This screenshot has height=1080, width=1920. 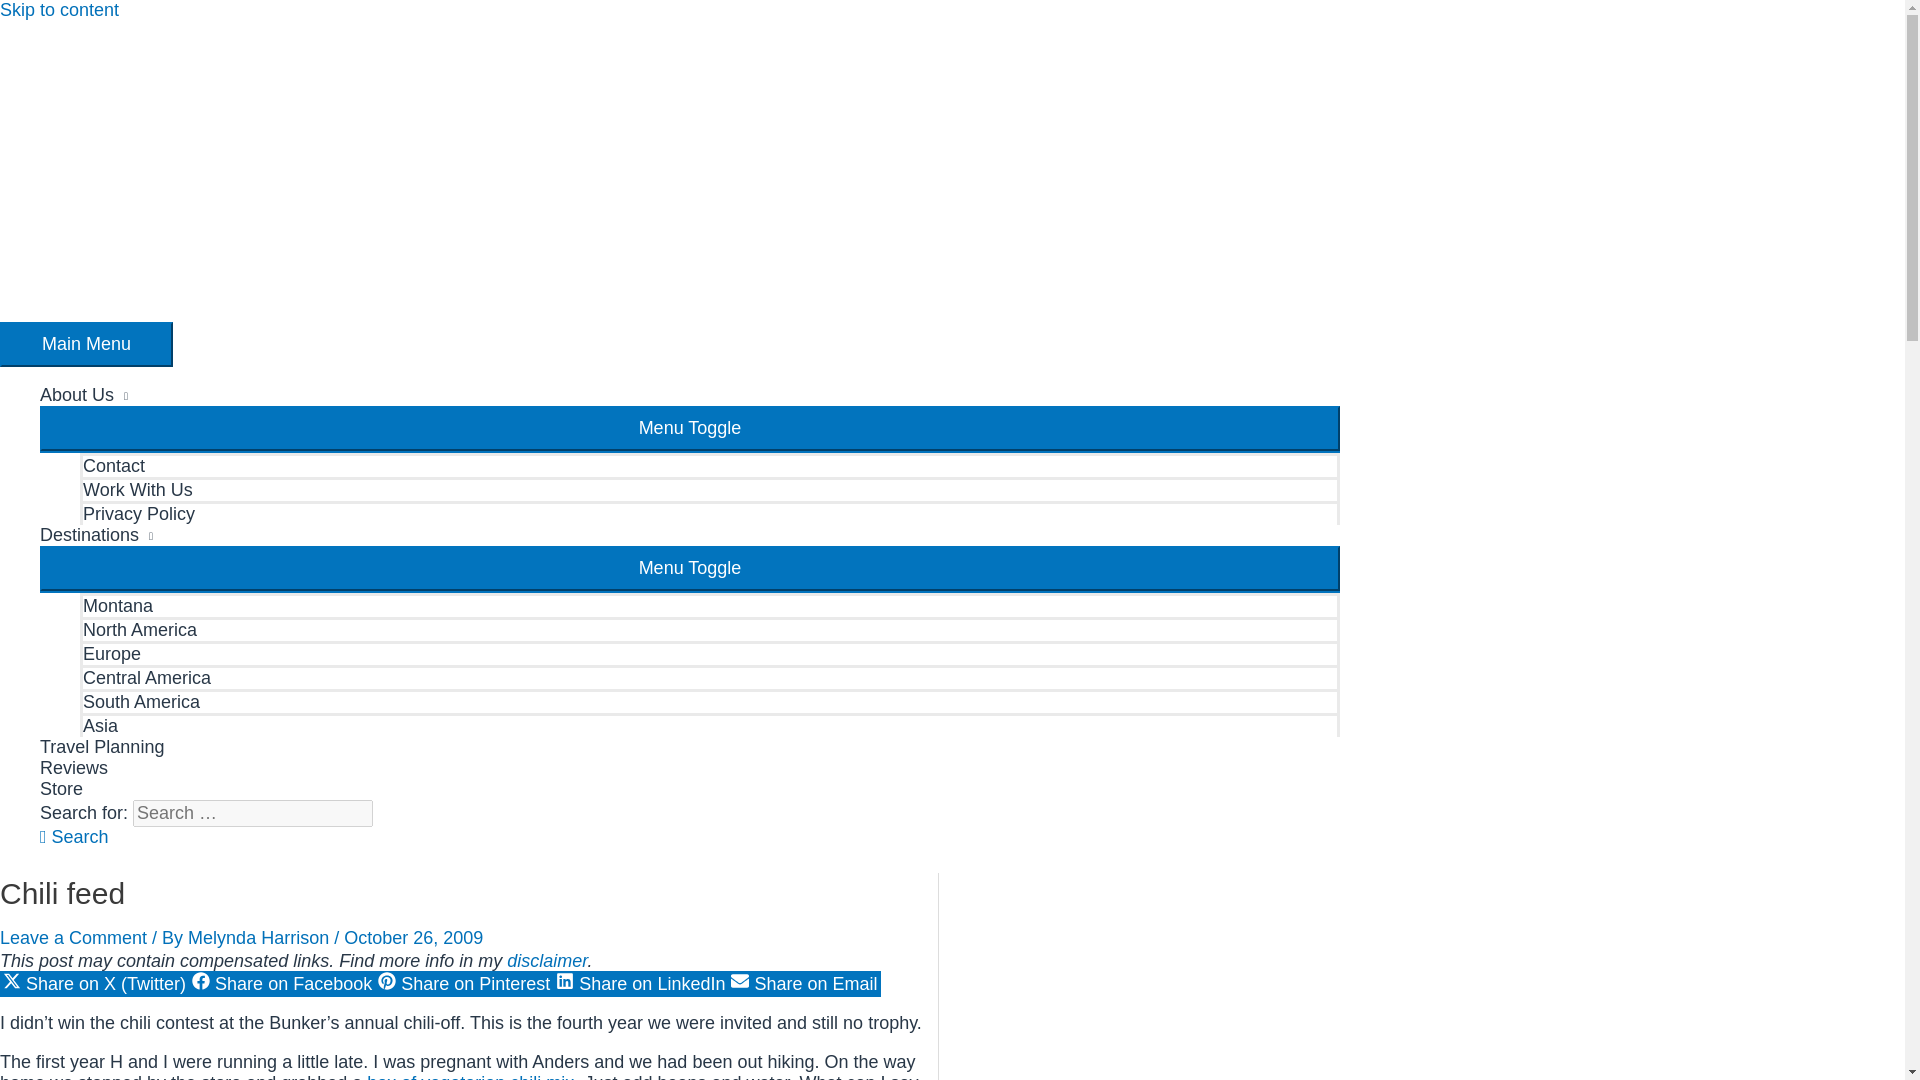 What do you see at coordinates (710, 724) in the screenshot?
I see `Asia` at bounding box center [710, 724].